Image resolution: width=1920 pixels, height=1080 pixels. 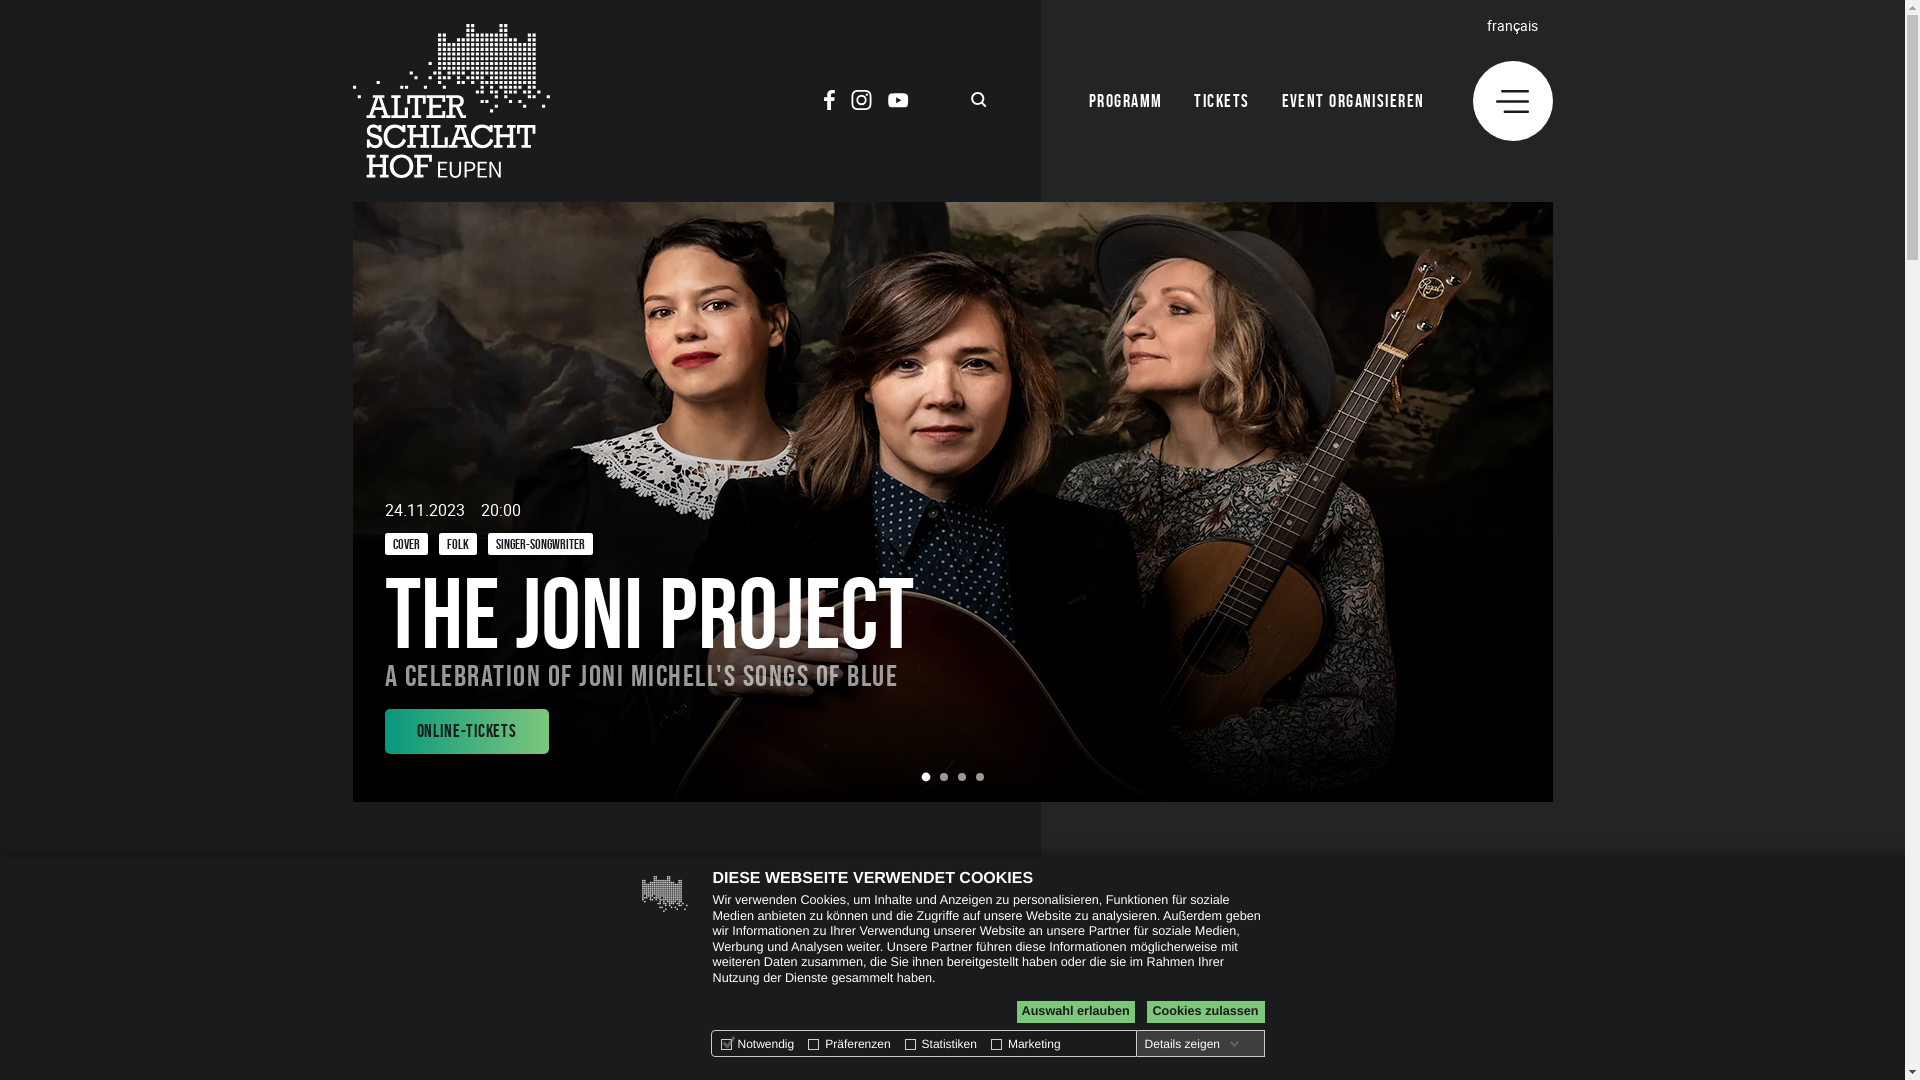 What do you see at coordinates (466, 732) in the screenshot?
I see `ONLINE-TICKETS` at bounding box center [466, 732].